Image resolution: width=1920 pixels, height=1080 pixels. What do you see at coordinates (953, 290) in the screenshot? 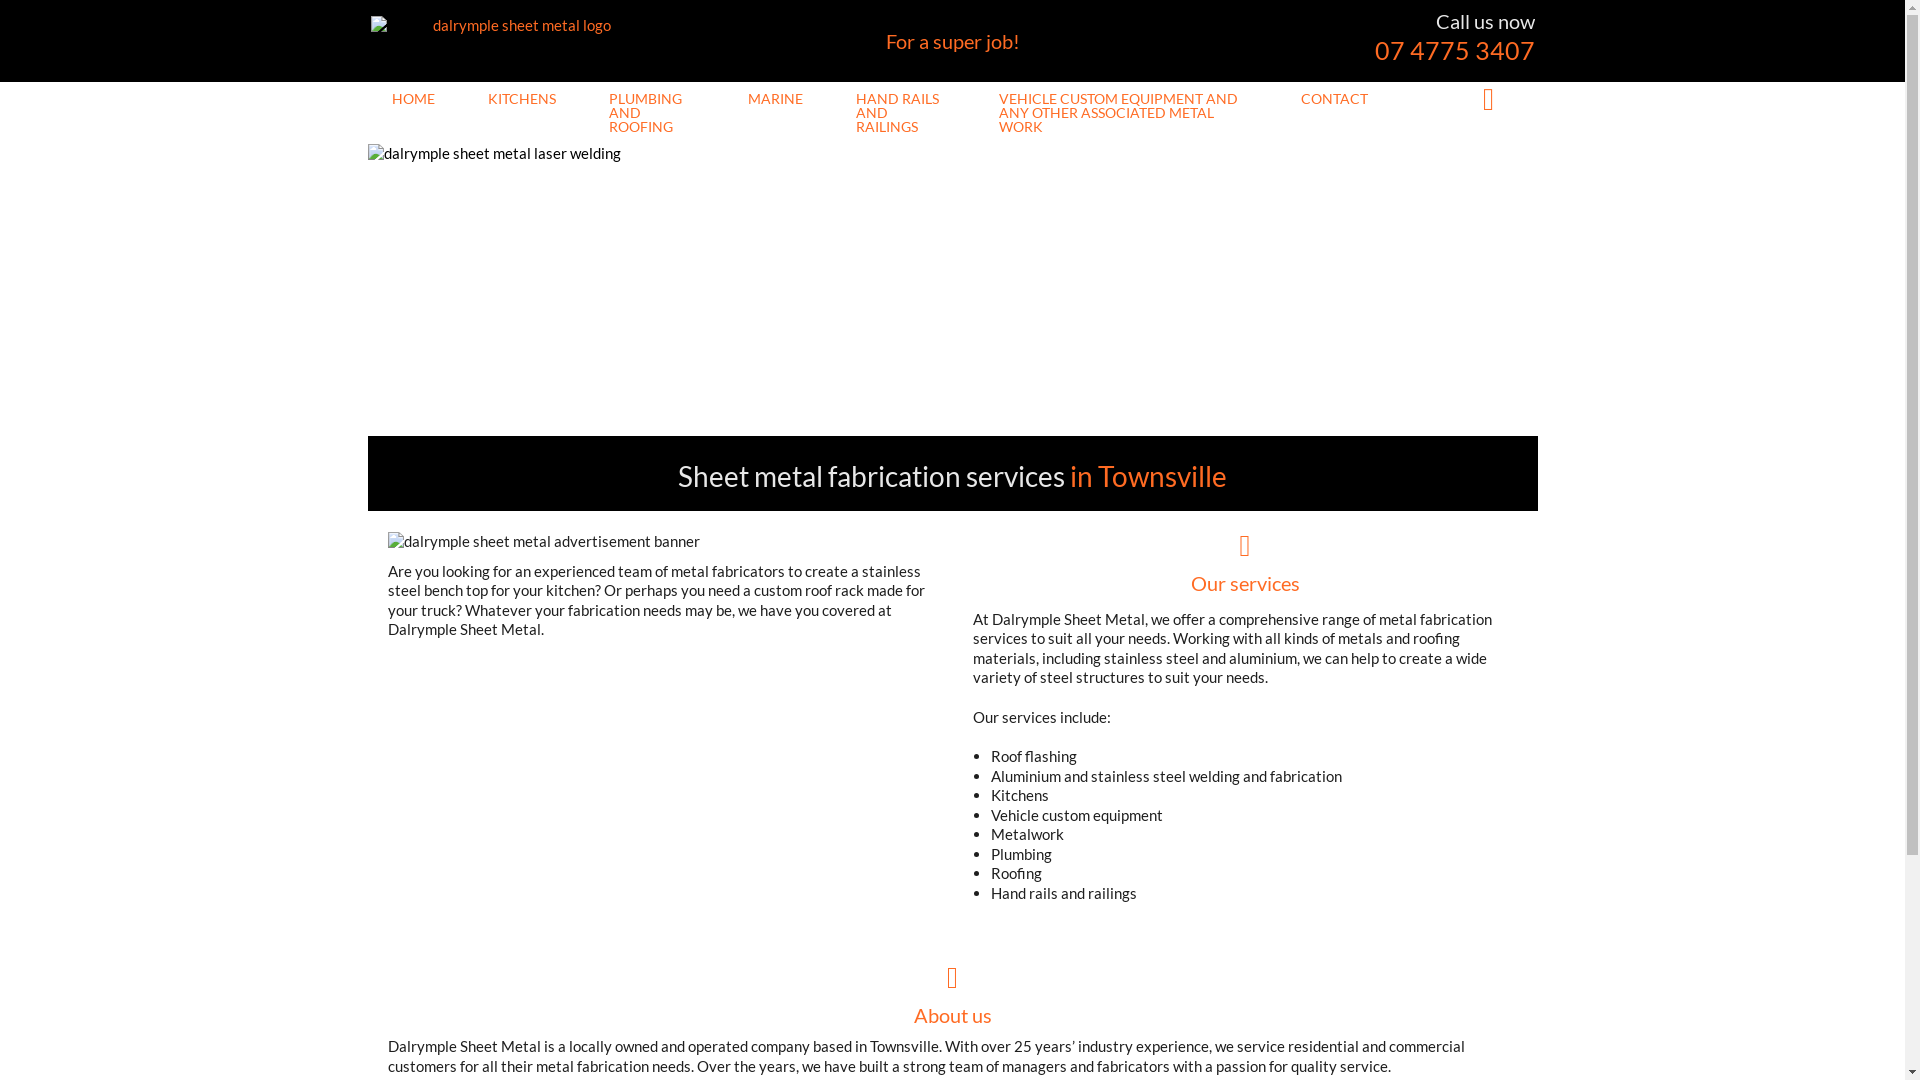
I see `dalrymple sheet metal laser welding` at bounding box center [953, 290].